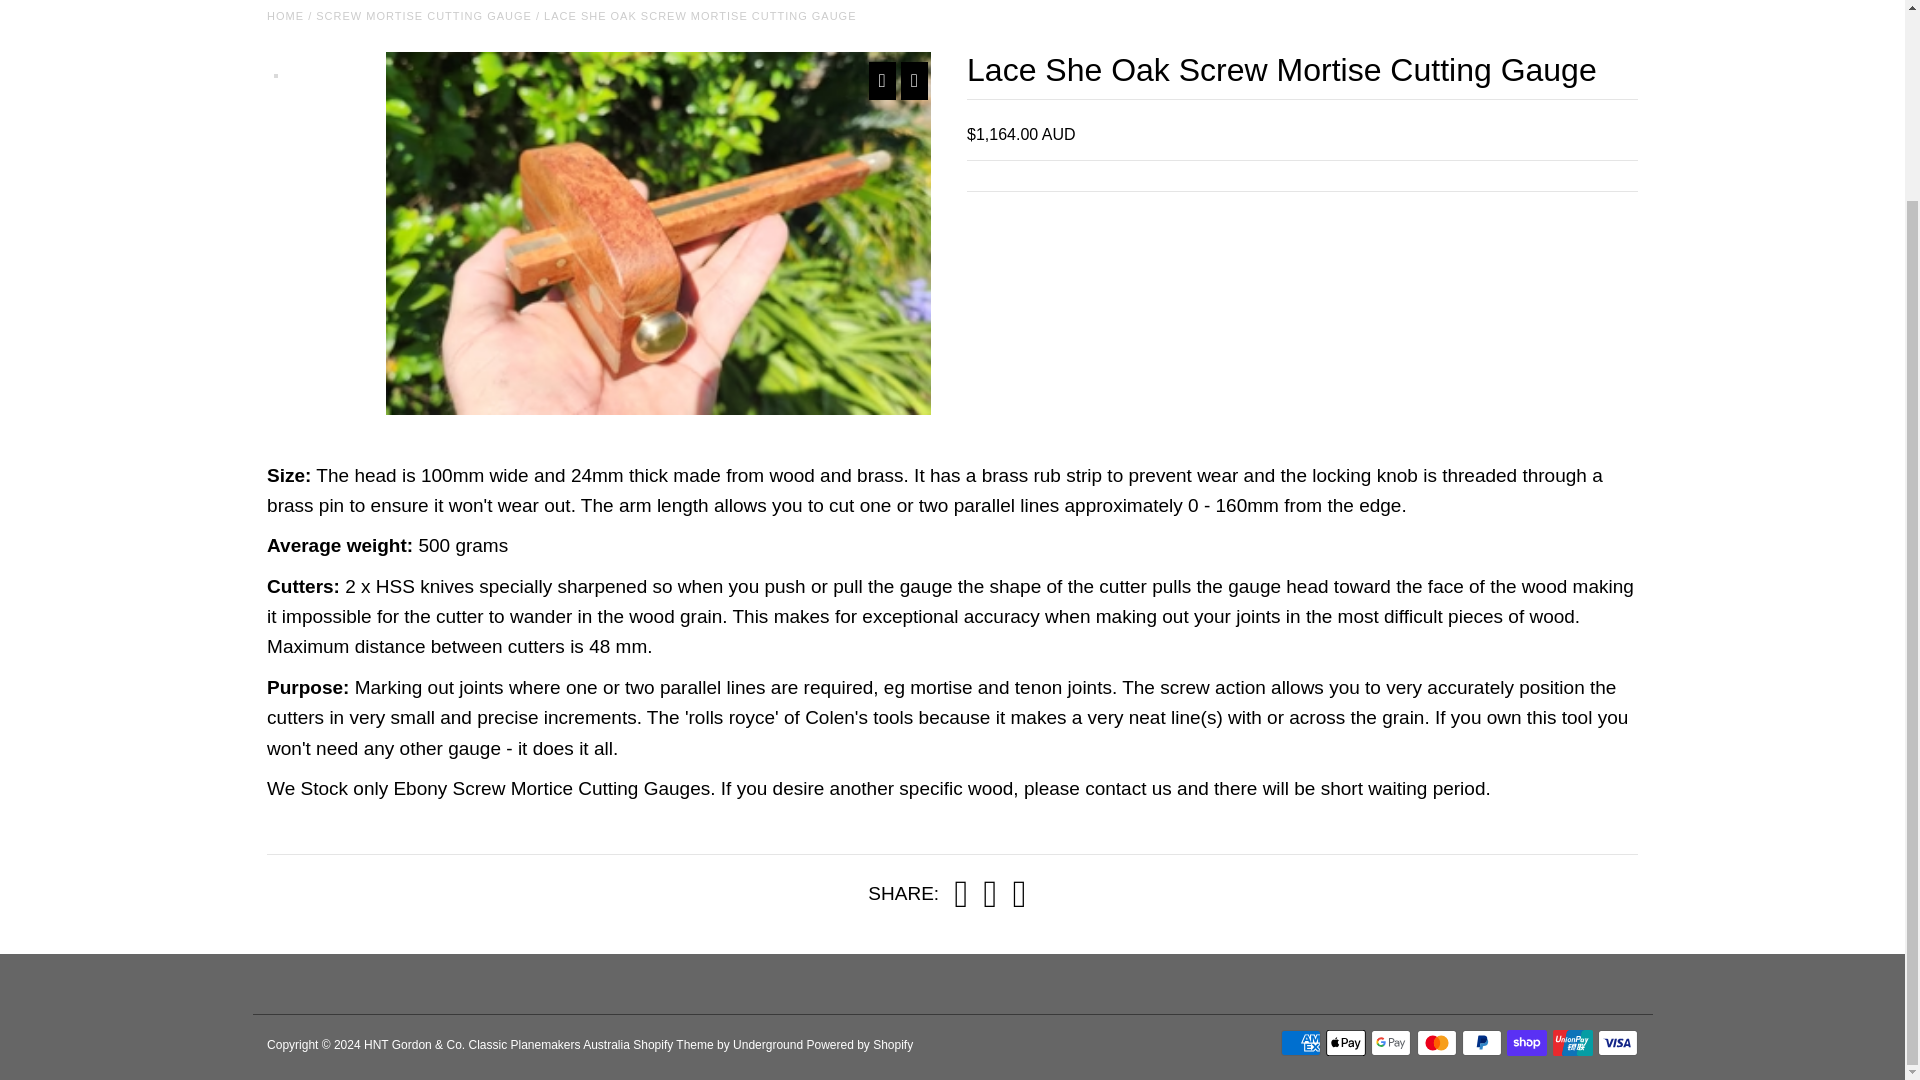 This screenshot has height=1080, width=1920. I want to click on SCREW MORTISE CUTTING GAUGE, so click(424, 15).